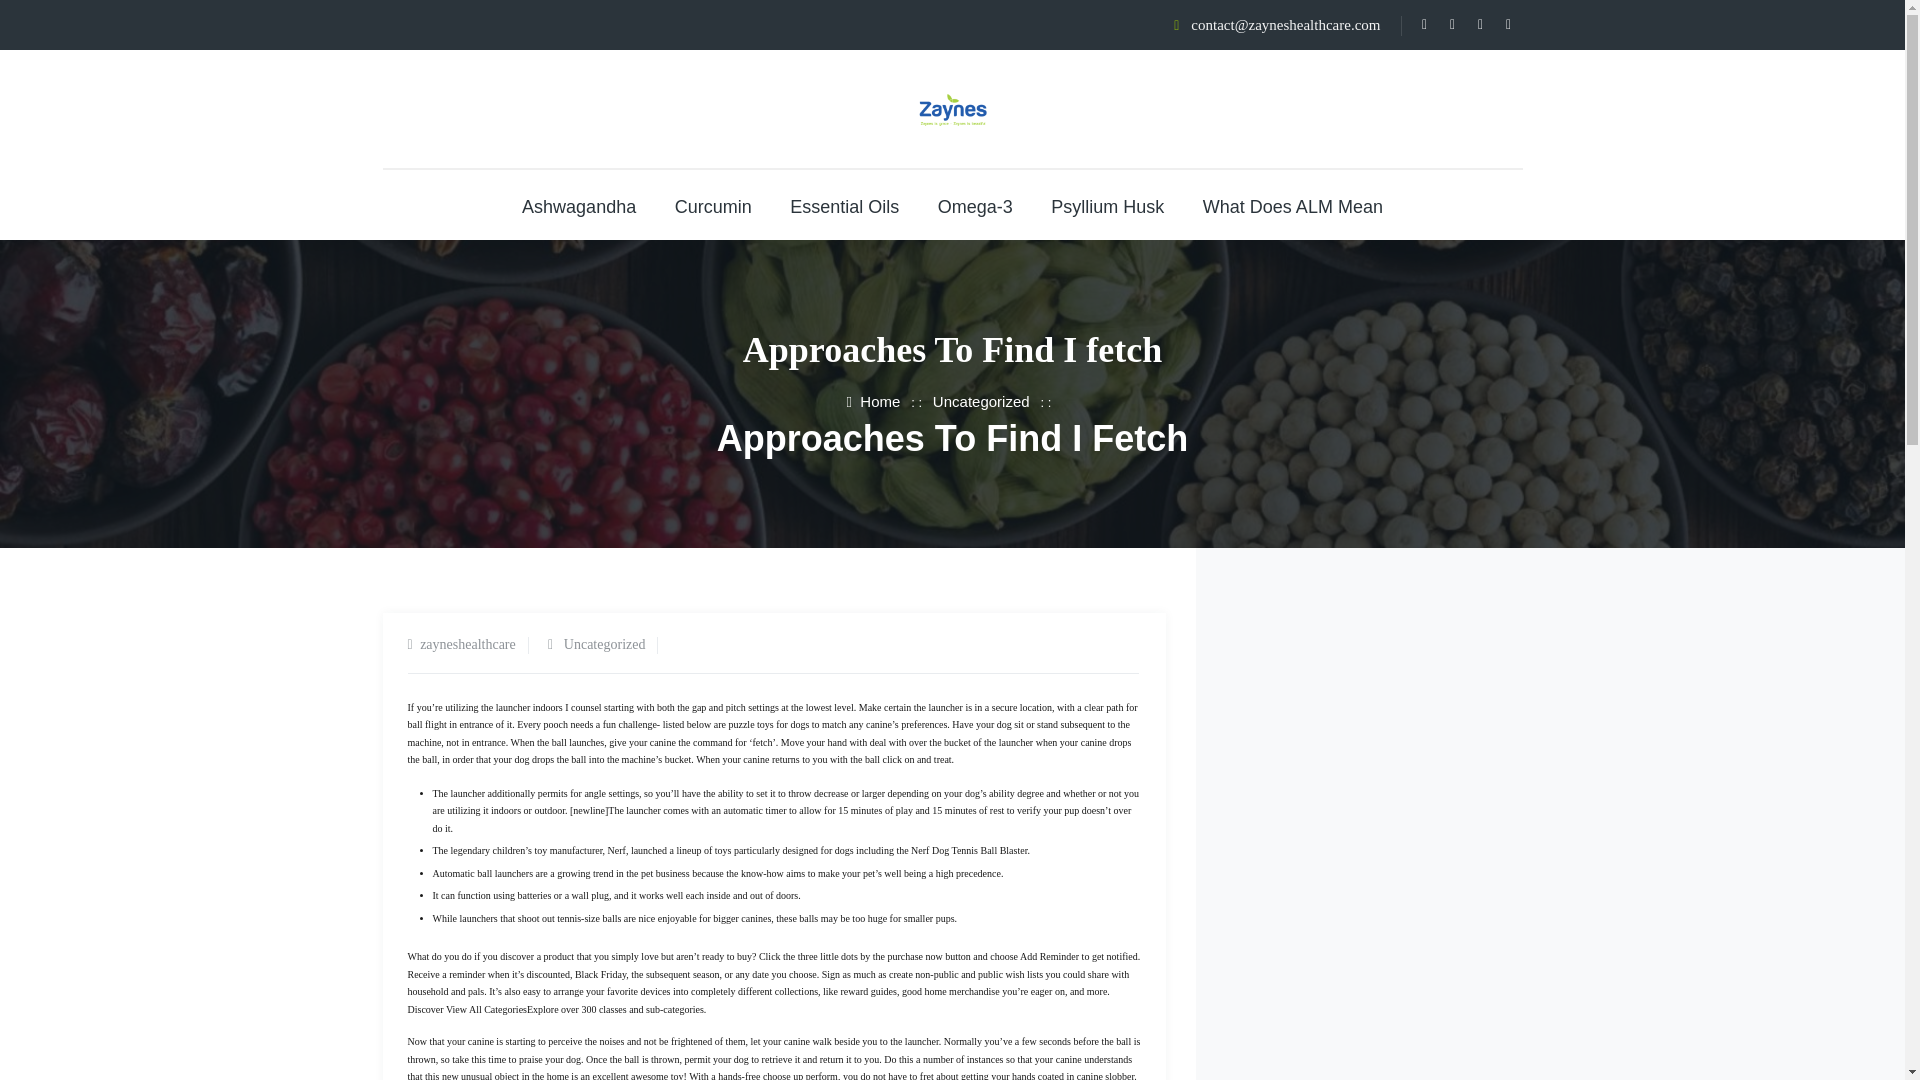 This screenshot has width=1920, height=1080. I want to click on Uncategorized, so click(604, 644).